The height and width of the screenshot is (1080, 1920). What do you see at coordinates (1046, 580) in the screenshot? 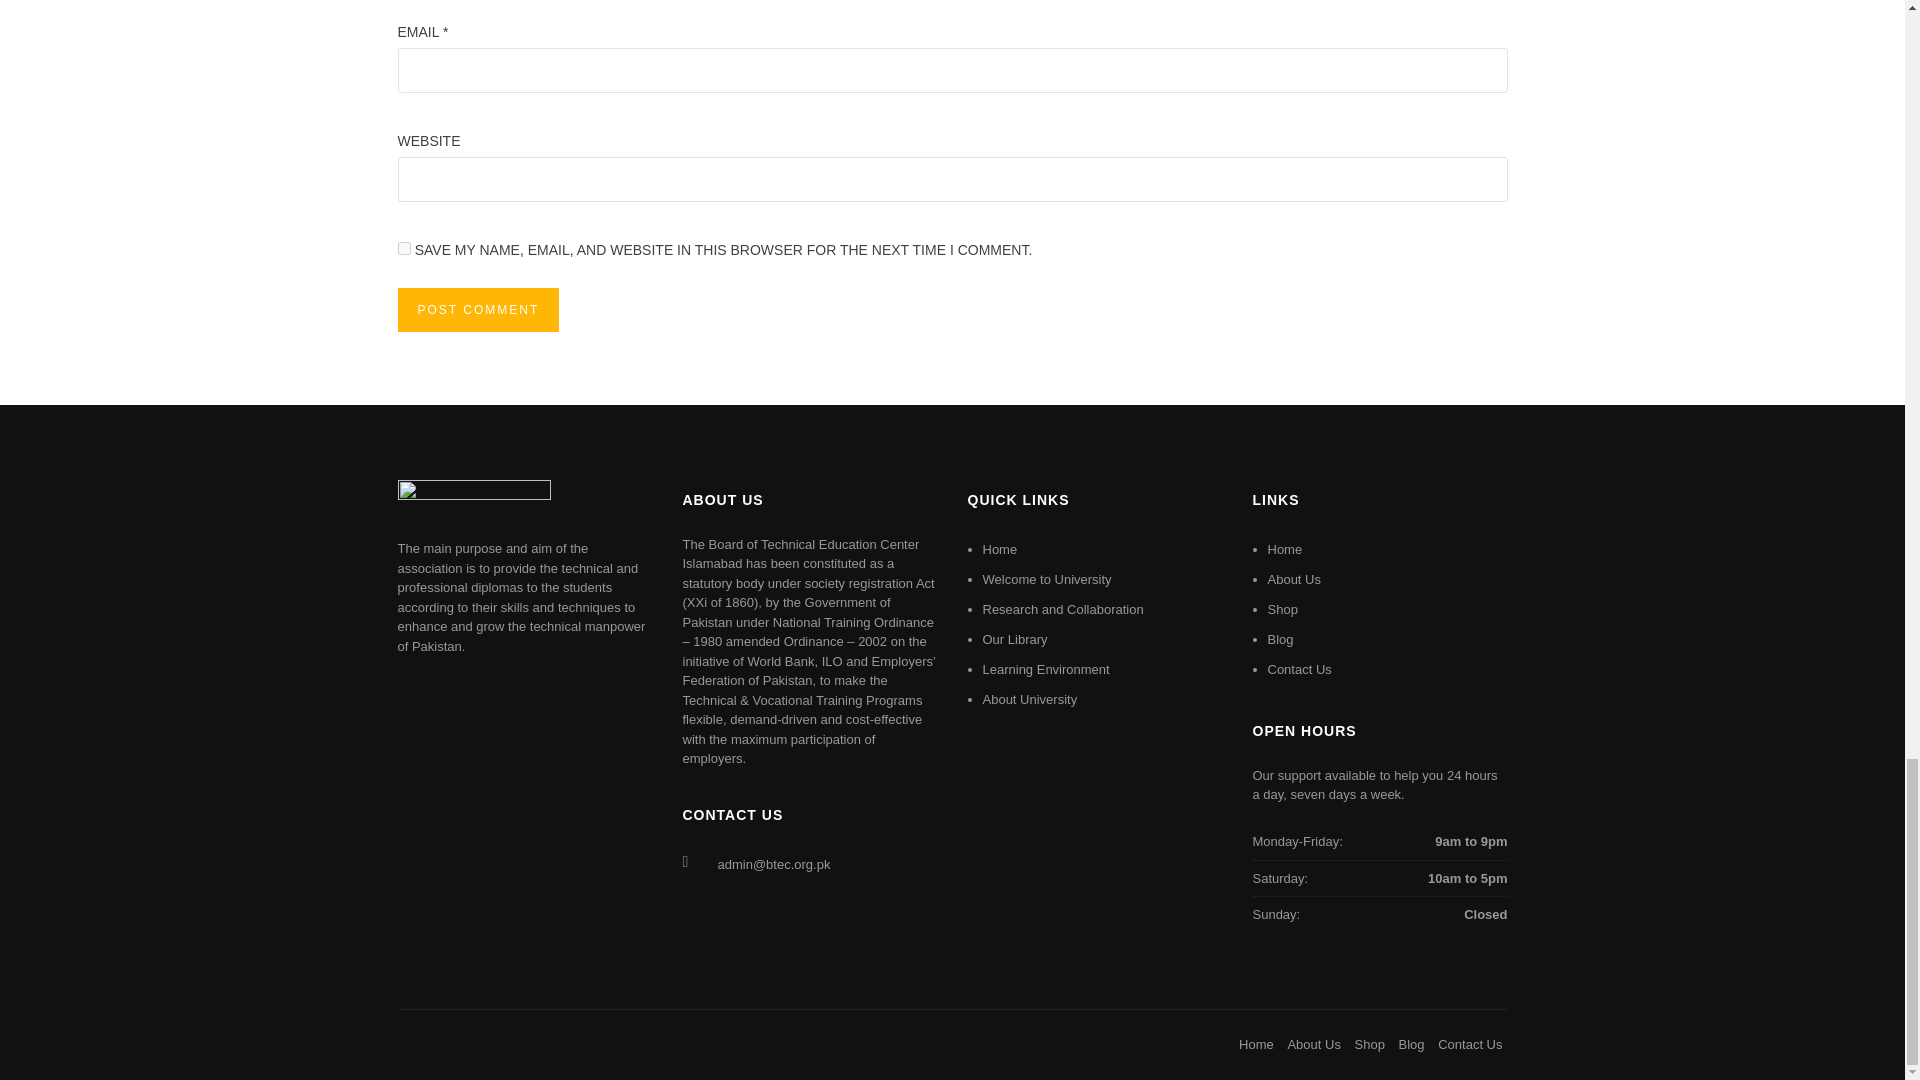
I see `Welcome to University` at bounding box center [1046, 580].